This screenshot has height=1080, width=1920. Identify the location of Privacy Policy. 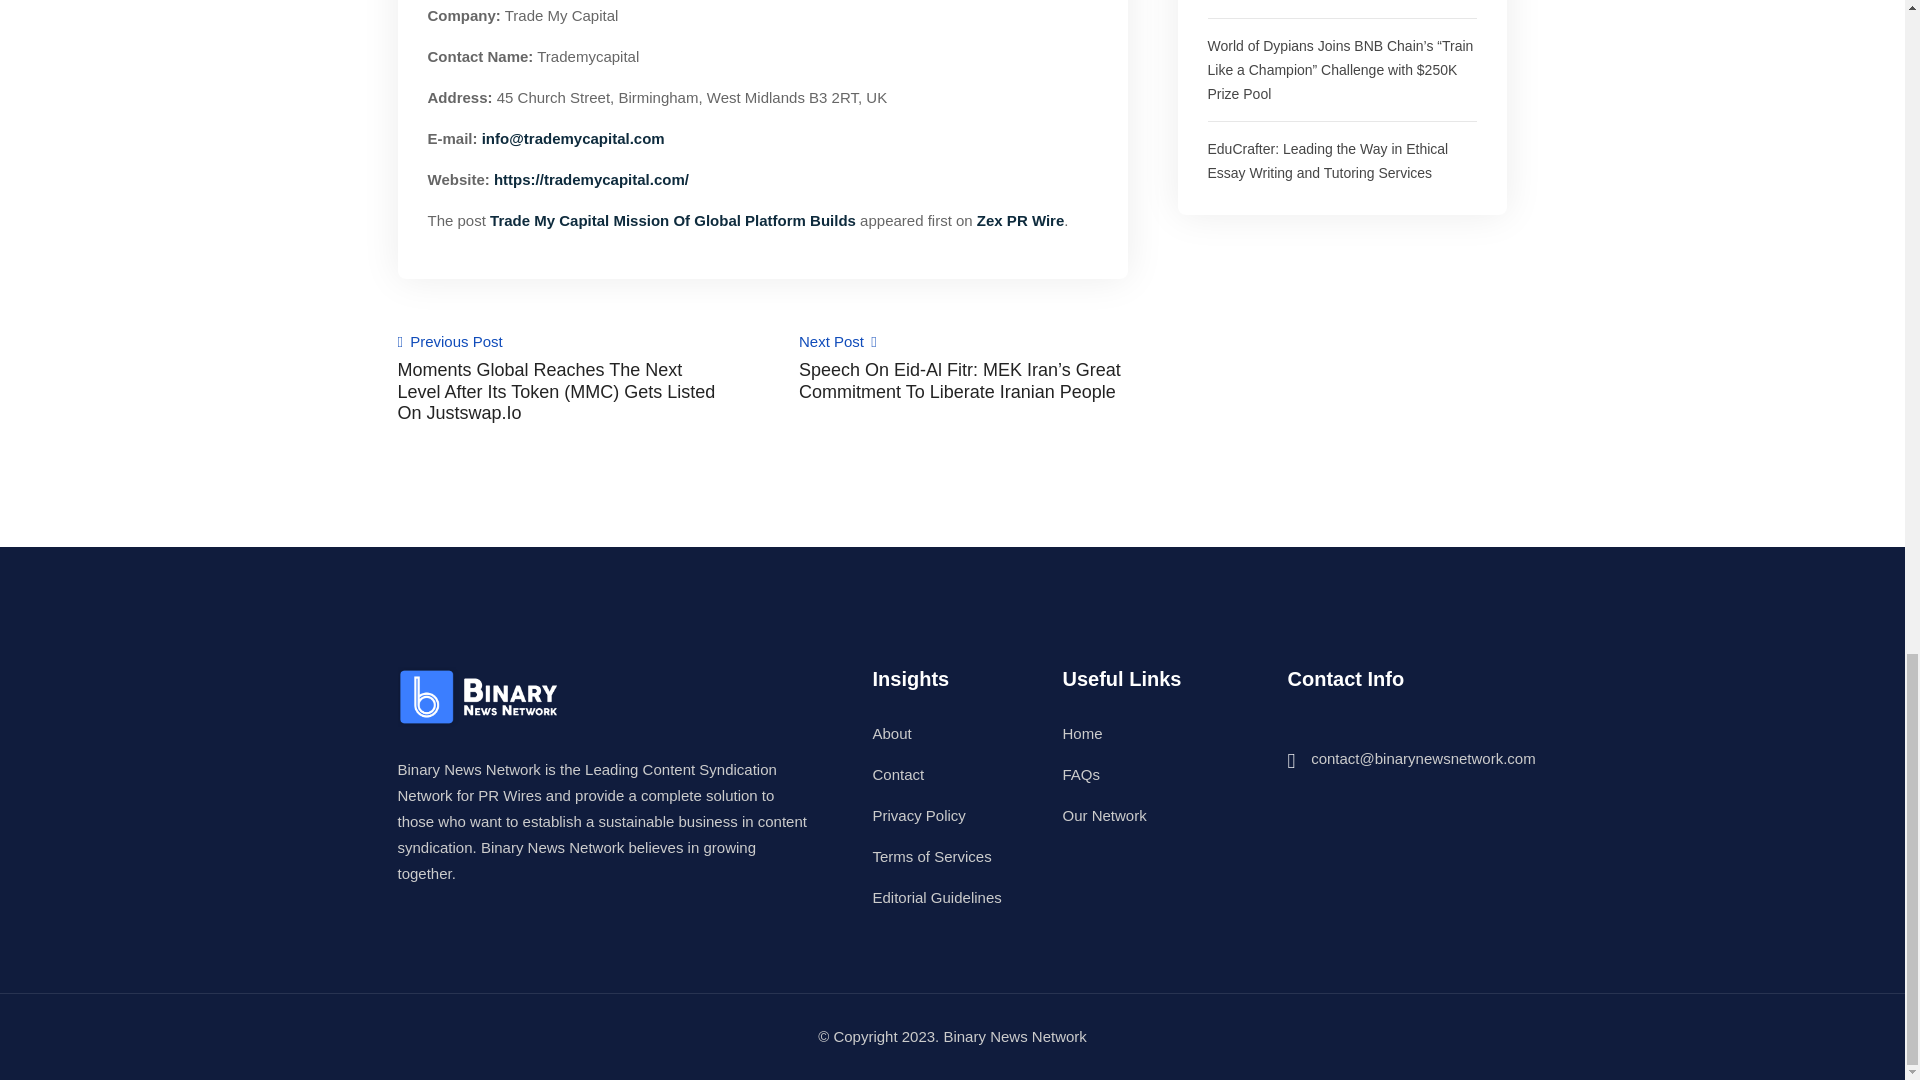
(918, 815).